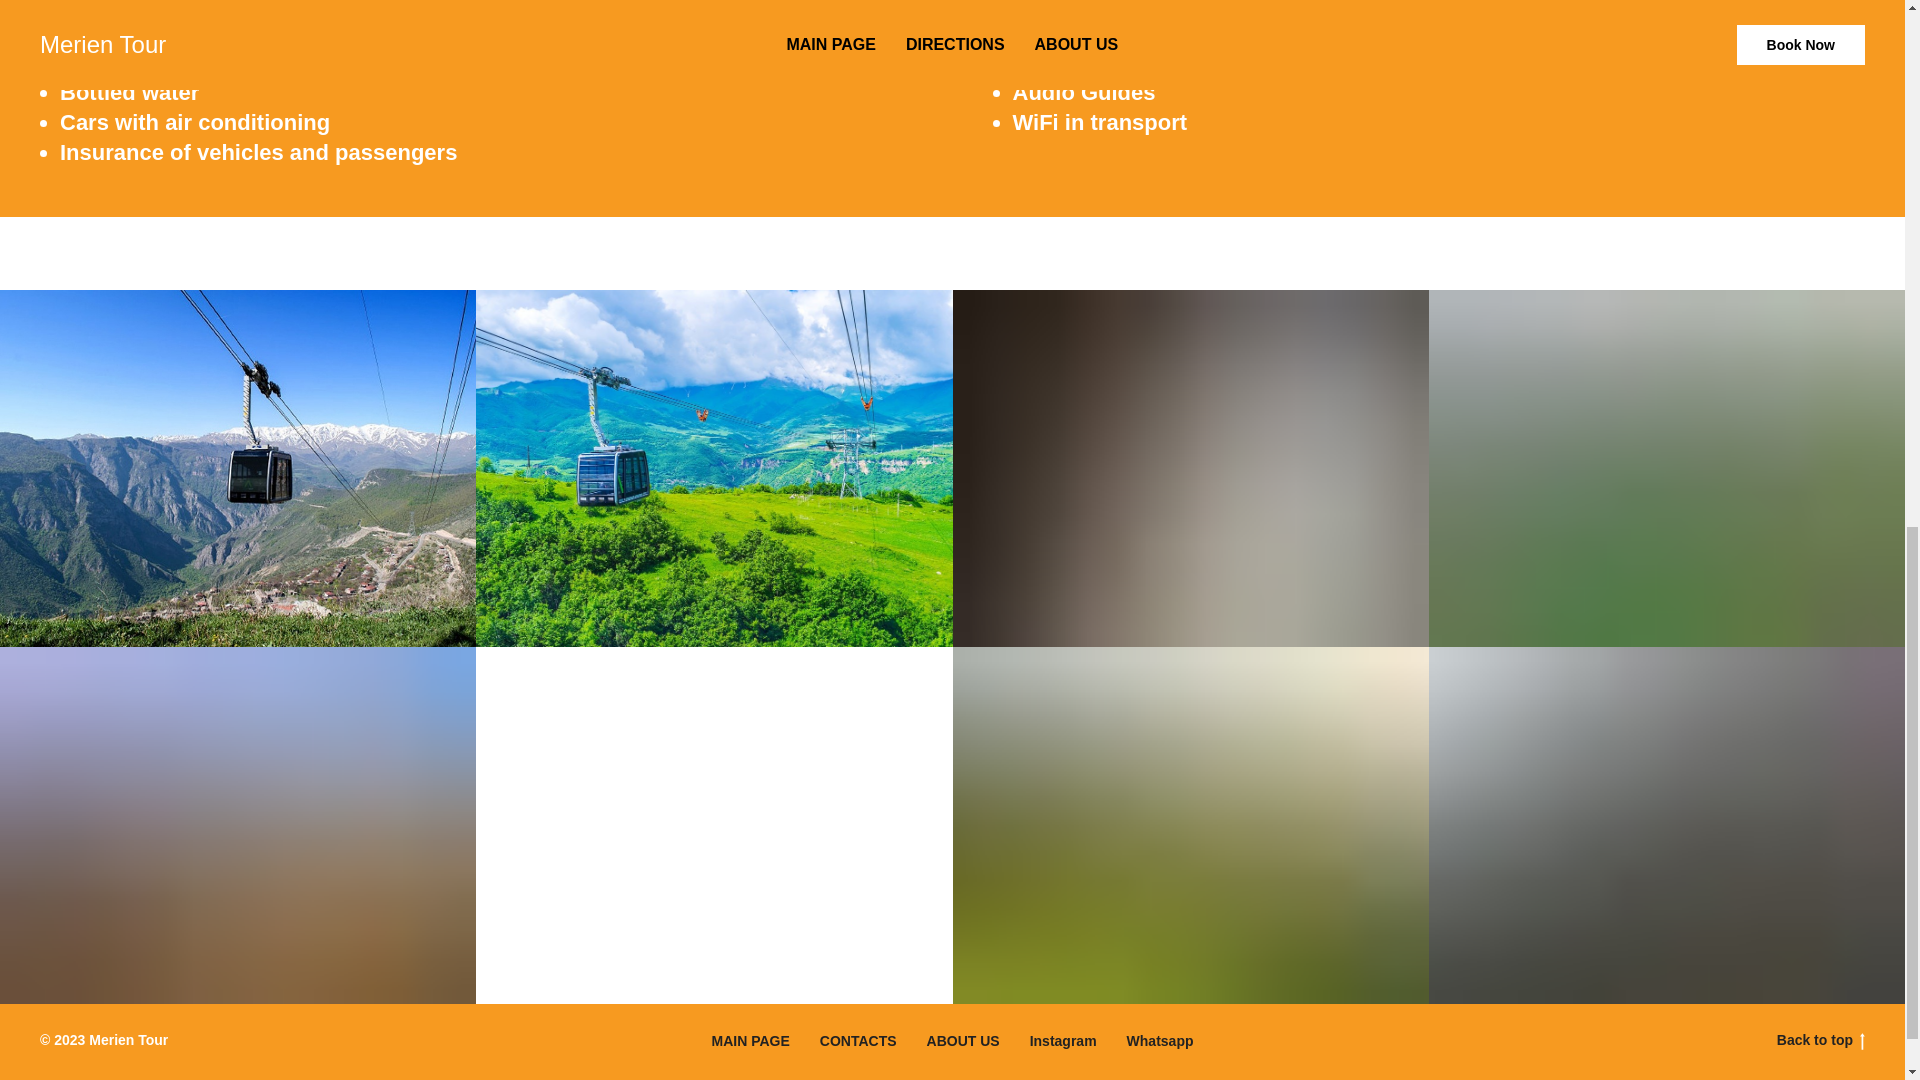 Image resolution: width=1920 pixels, height=1080 pixels. Describe the element at coordinates (1739, 1040) in the screenshot. I see `Back to top` at that location.